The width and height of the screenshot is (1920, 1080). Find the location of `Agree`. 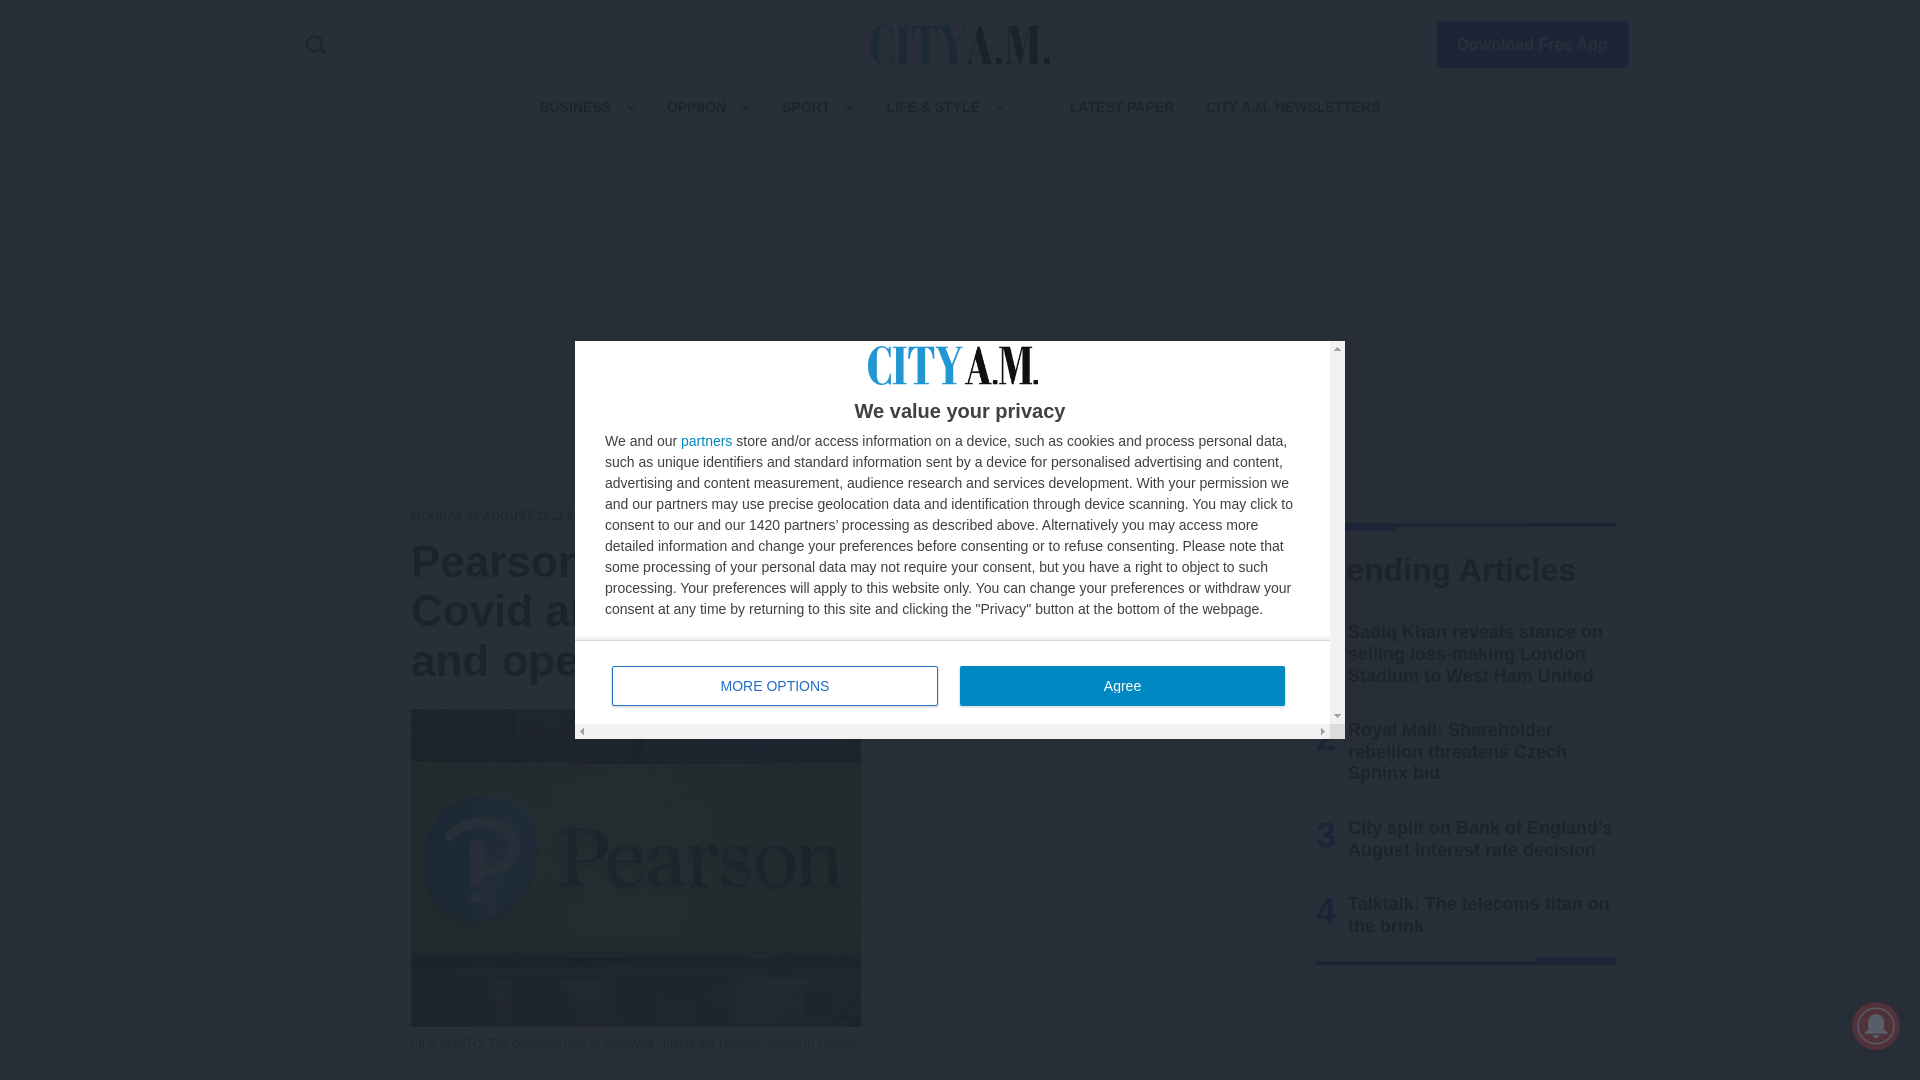

Agree is located at coordinates (775, 686).